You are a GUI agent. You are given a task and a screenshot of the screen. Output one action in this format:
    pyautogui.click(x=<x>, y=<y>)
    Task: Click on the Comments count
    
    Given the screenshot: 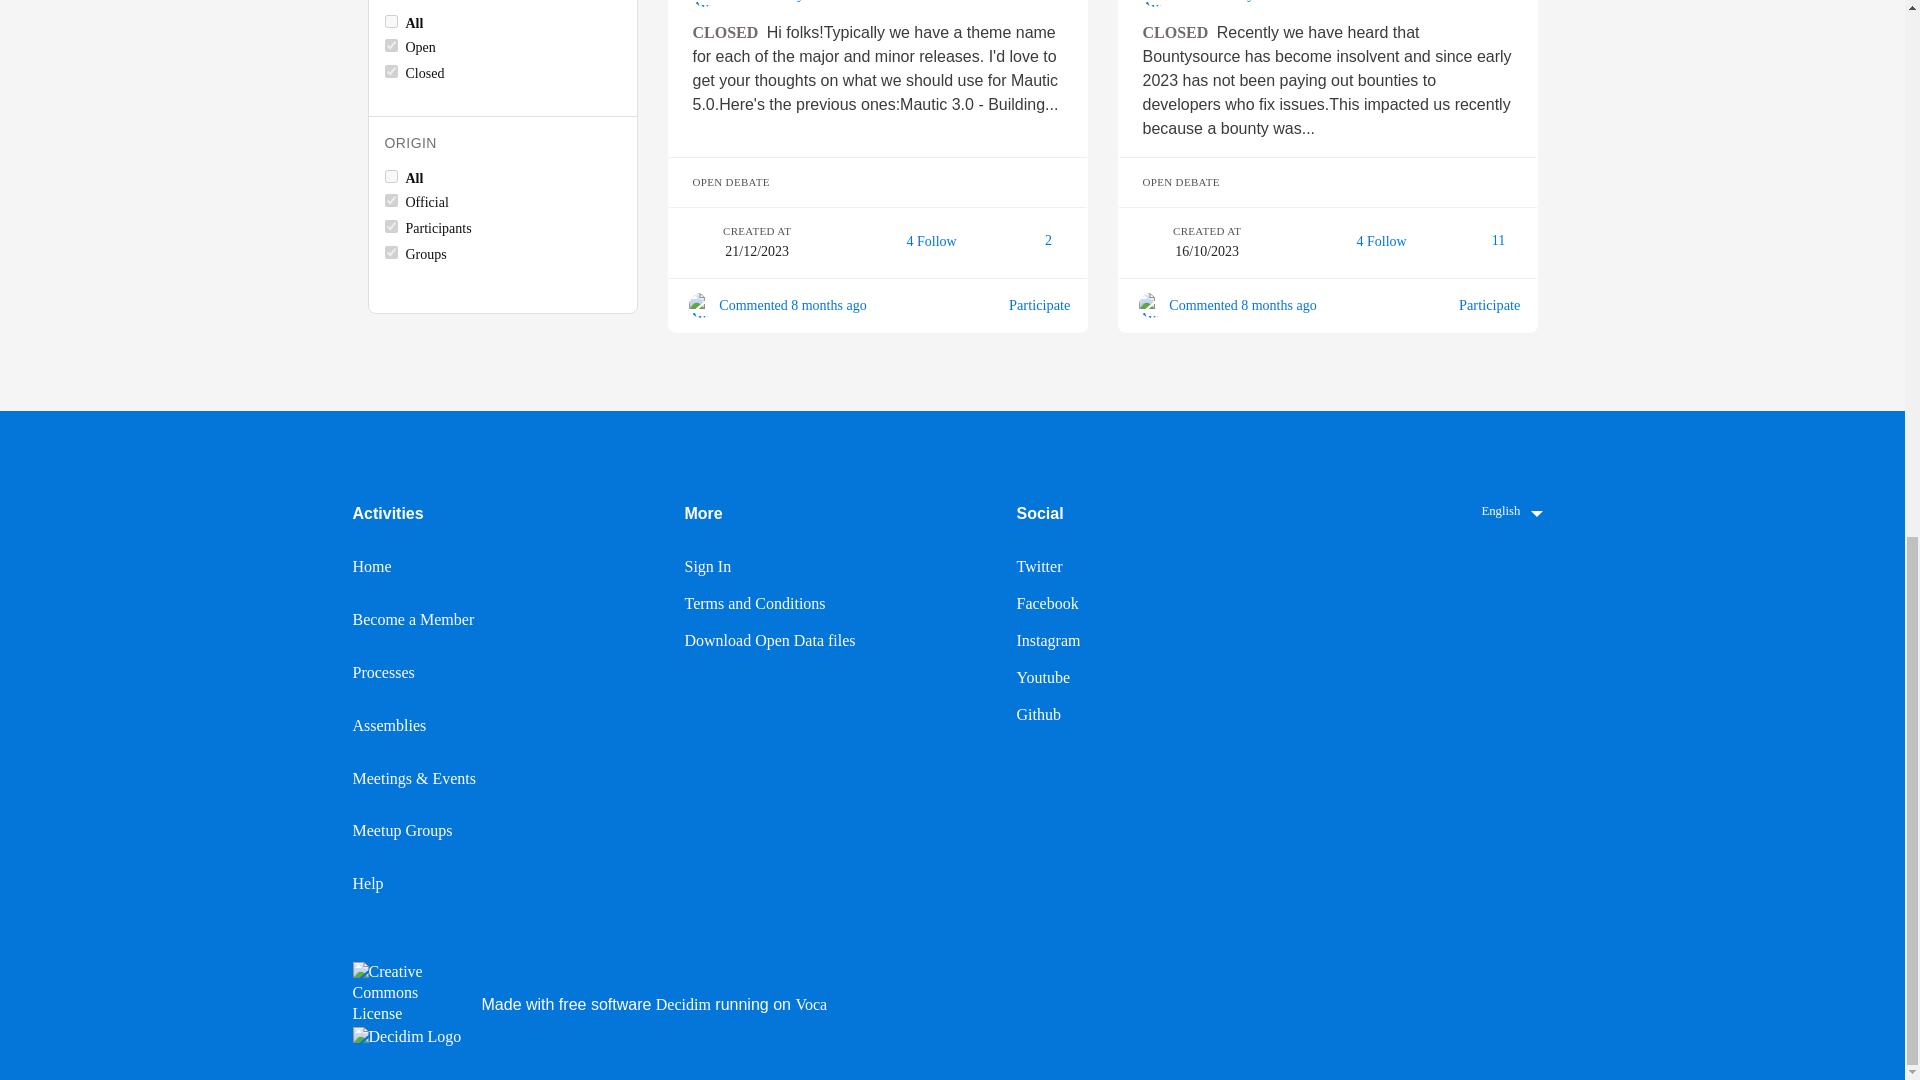 What is the action you would take?
    pyautogui.click(x=1042, y=240)
    